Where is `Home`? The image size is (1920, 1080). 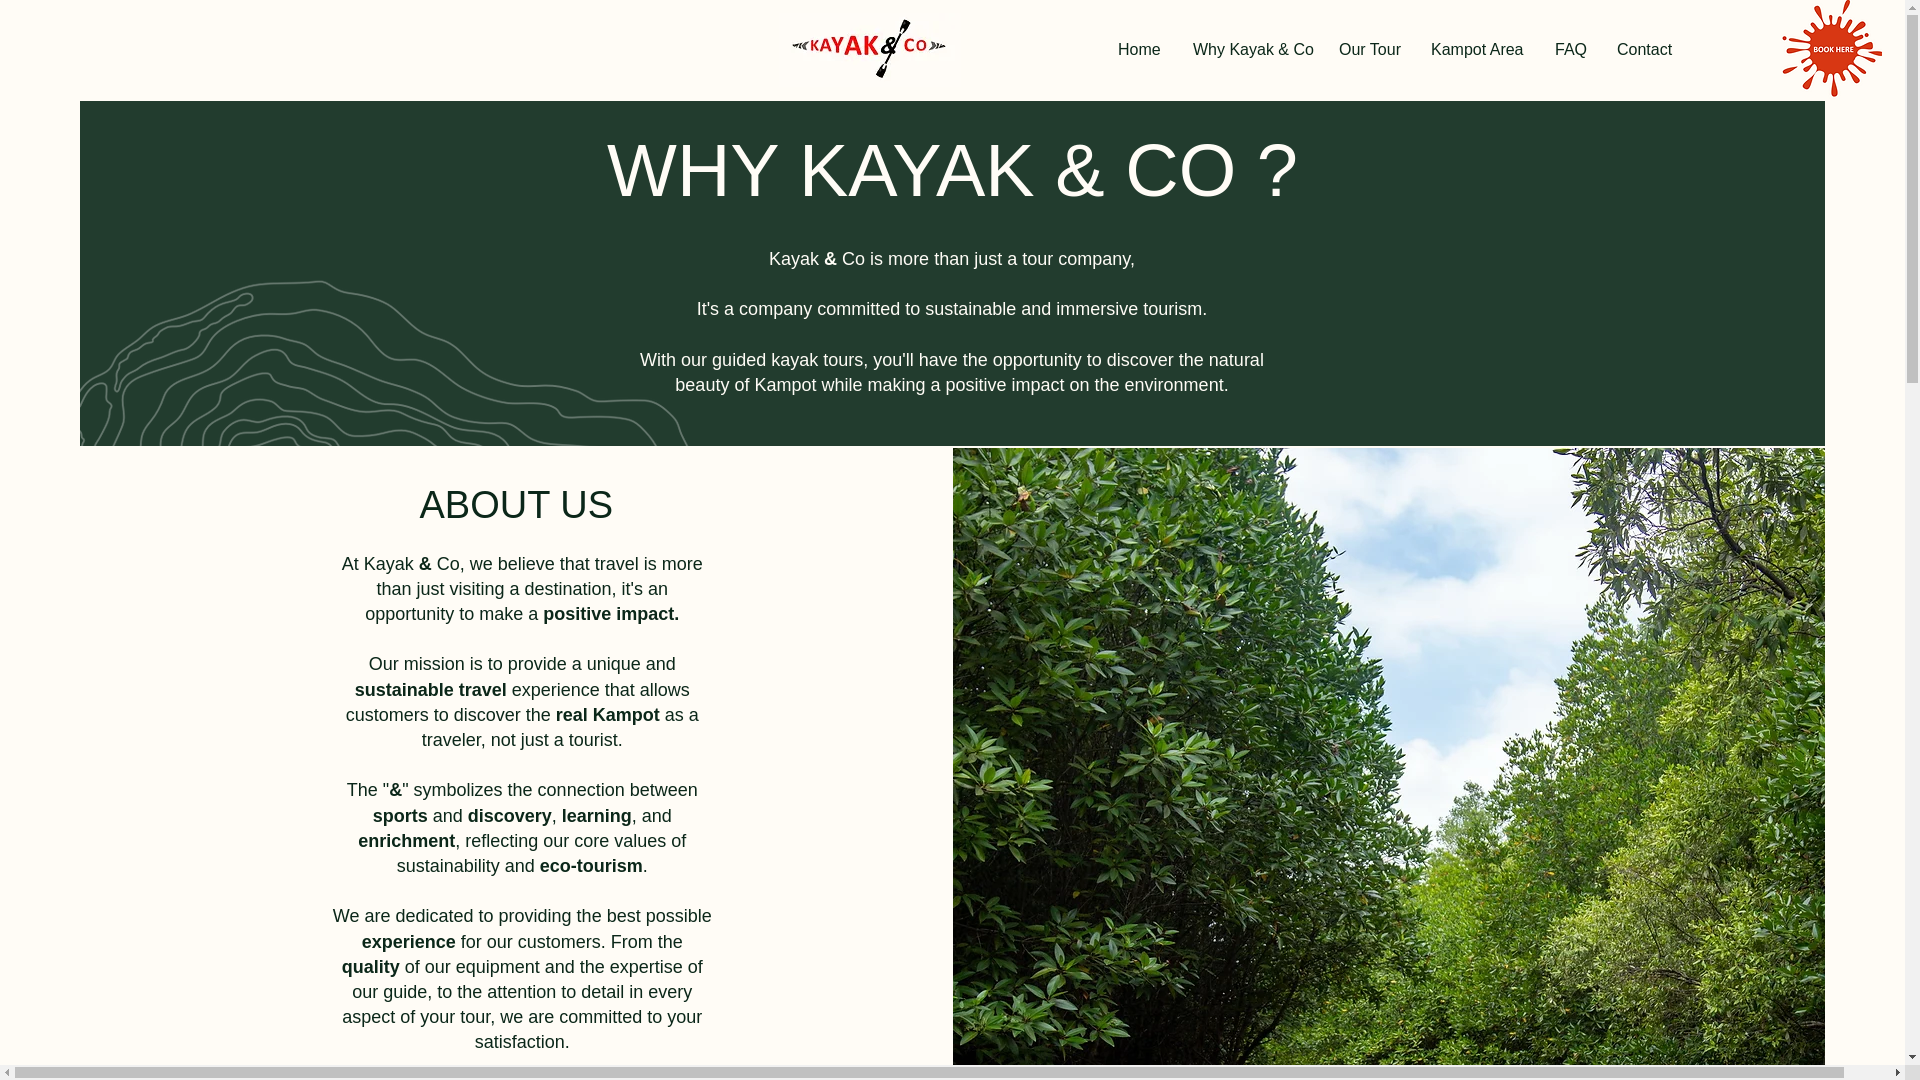 Home is located at coordinates (1140, 49).